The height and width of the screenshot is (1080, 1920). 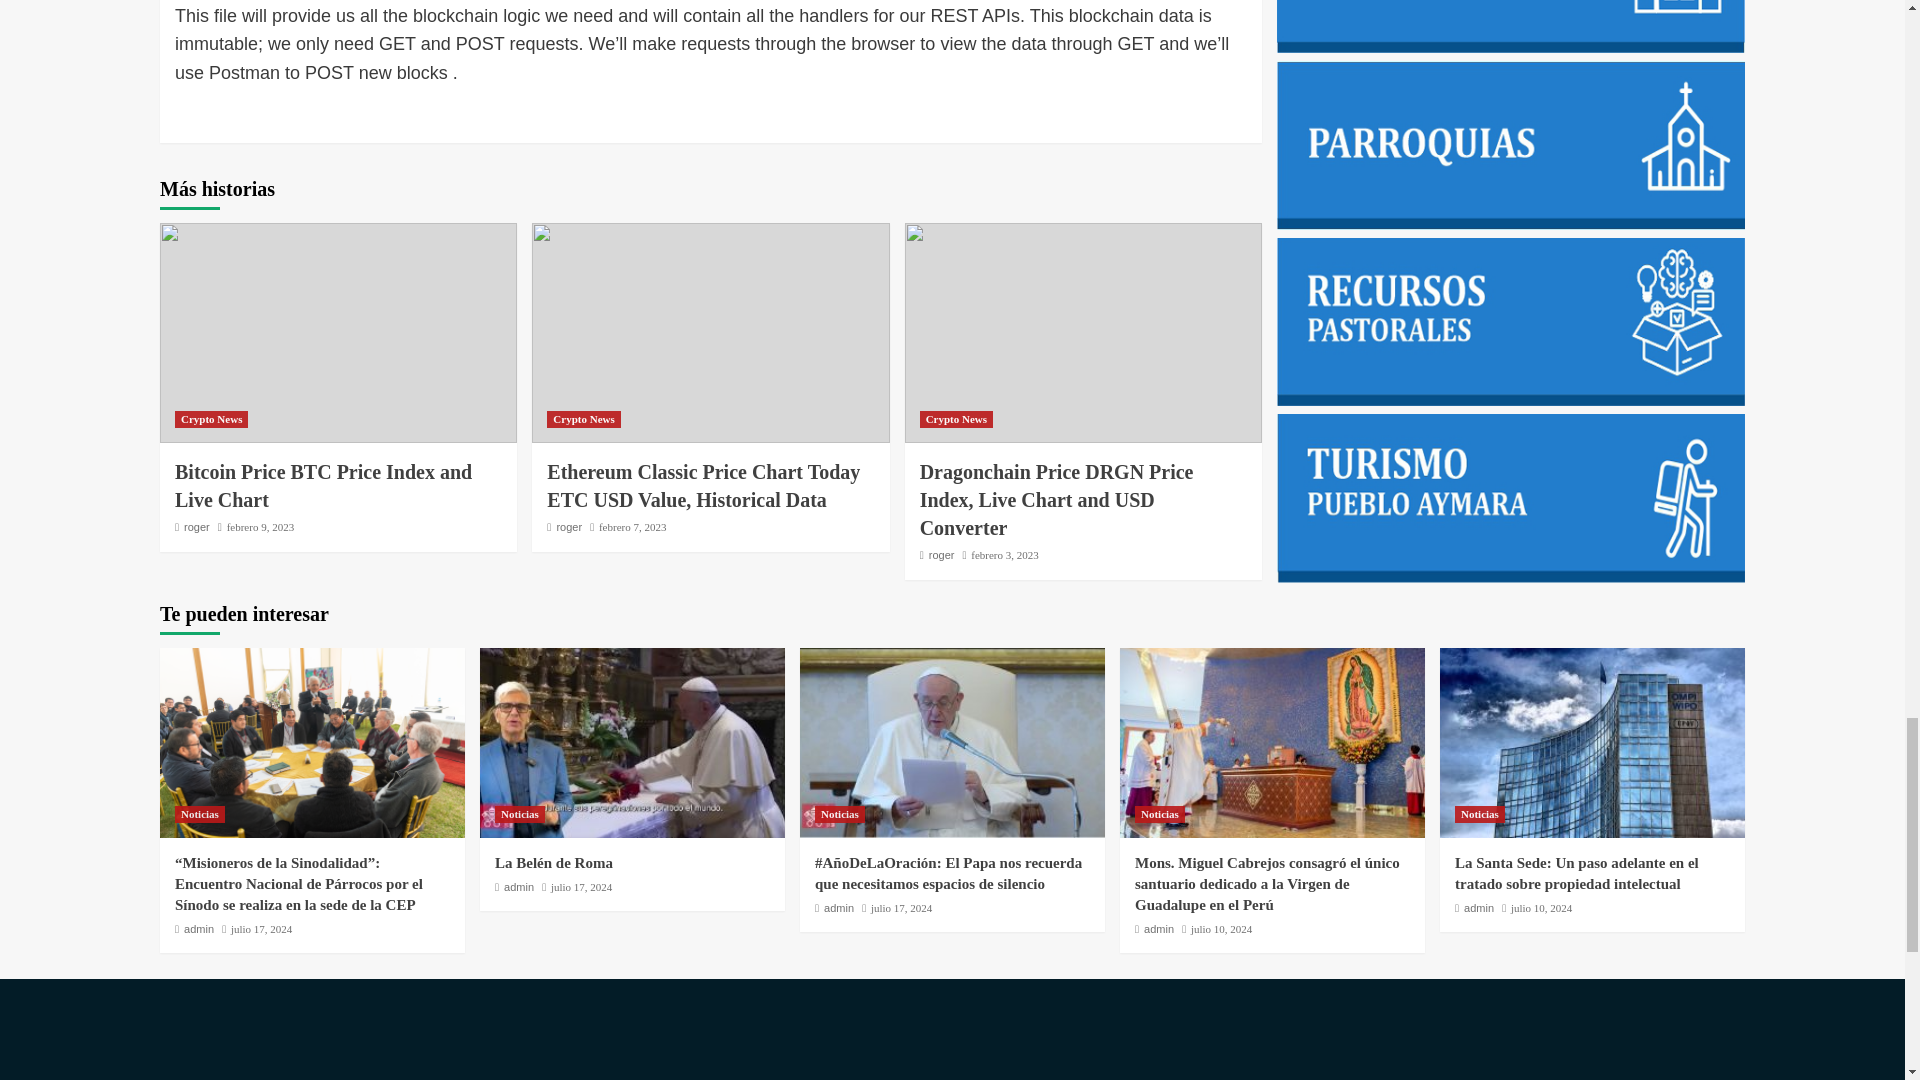 What do you see at coordinates (956, 419) in the screenshot?
I see `Crypto News` at bounding box center [956, 419].